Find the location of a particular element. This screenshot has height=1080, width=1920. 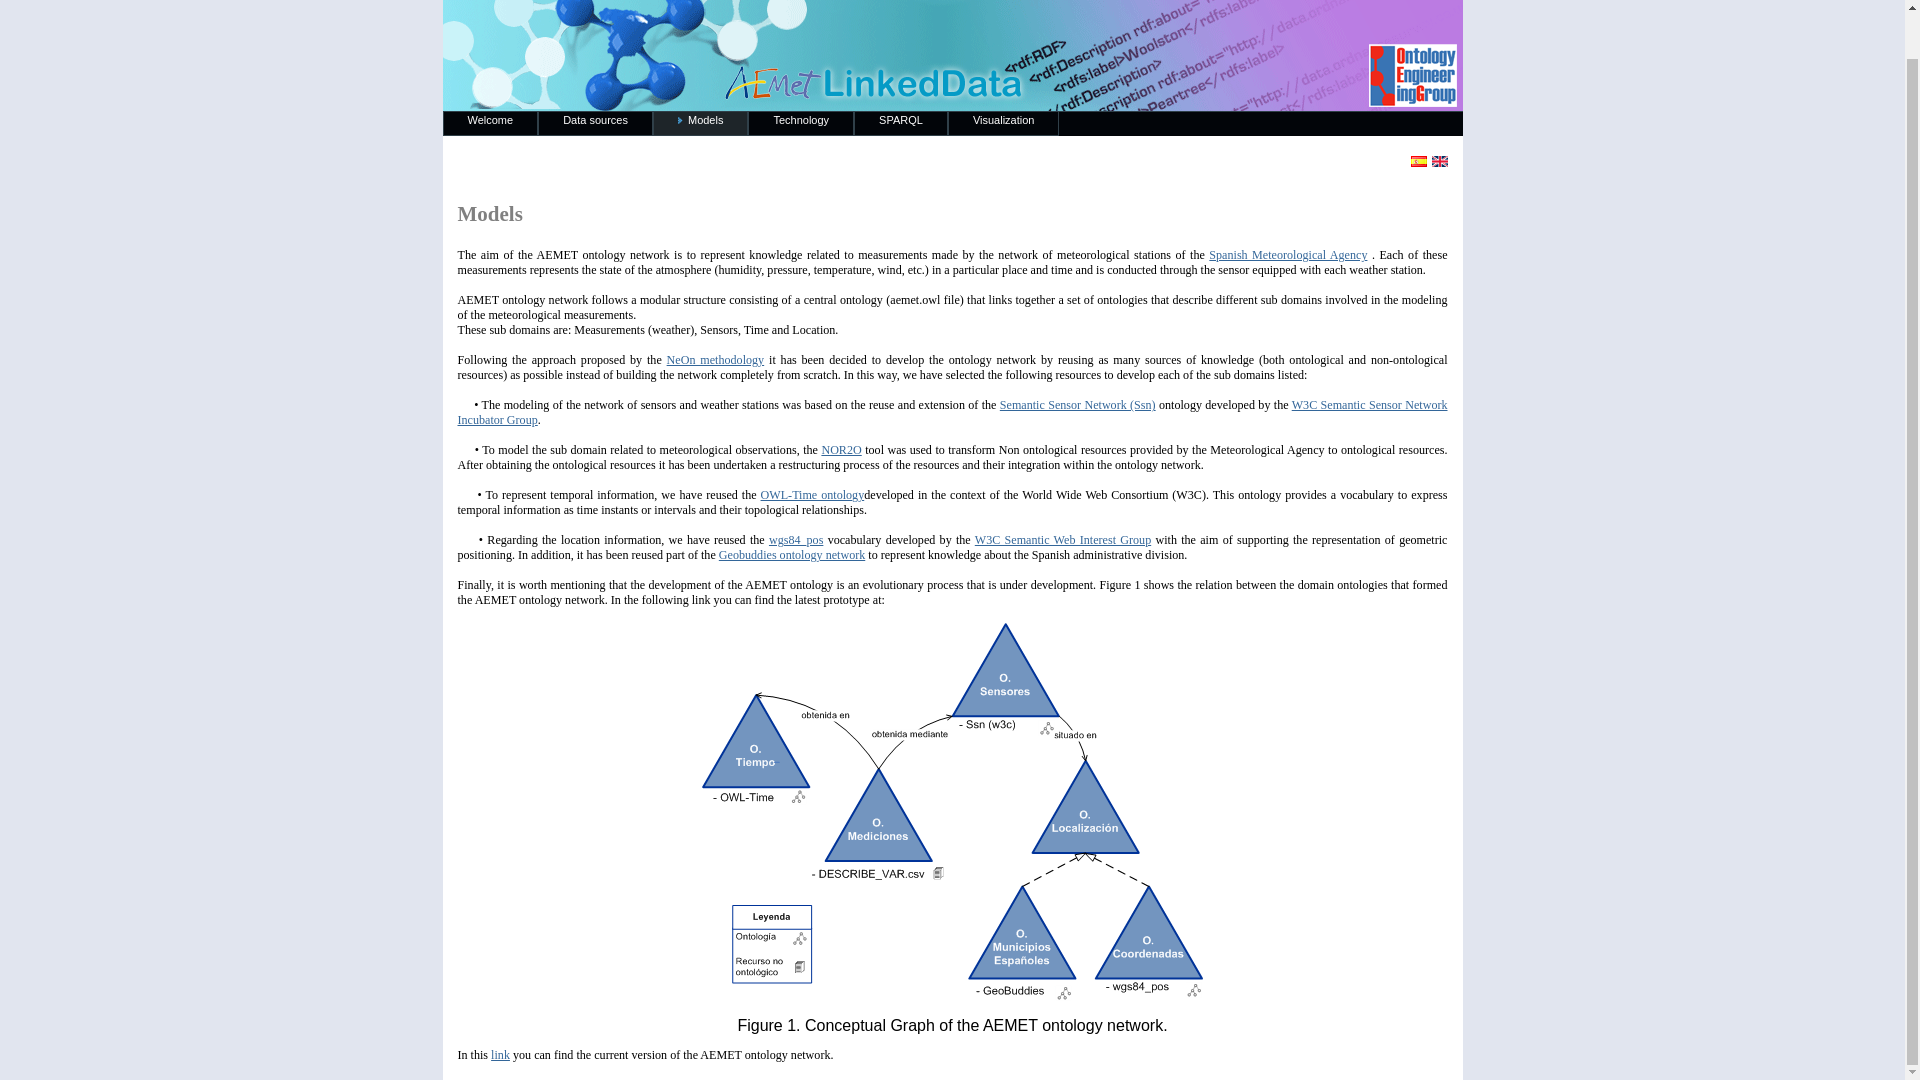

Welcome is located at coordinates (489, 124).